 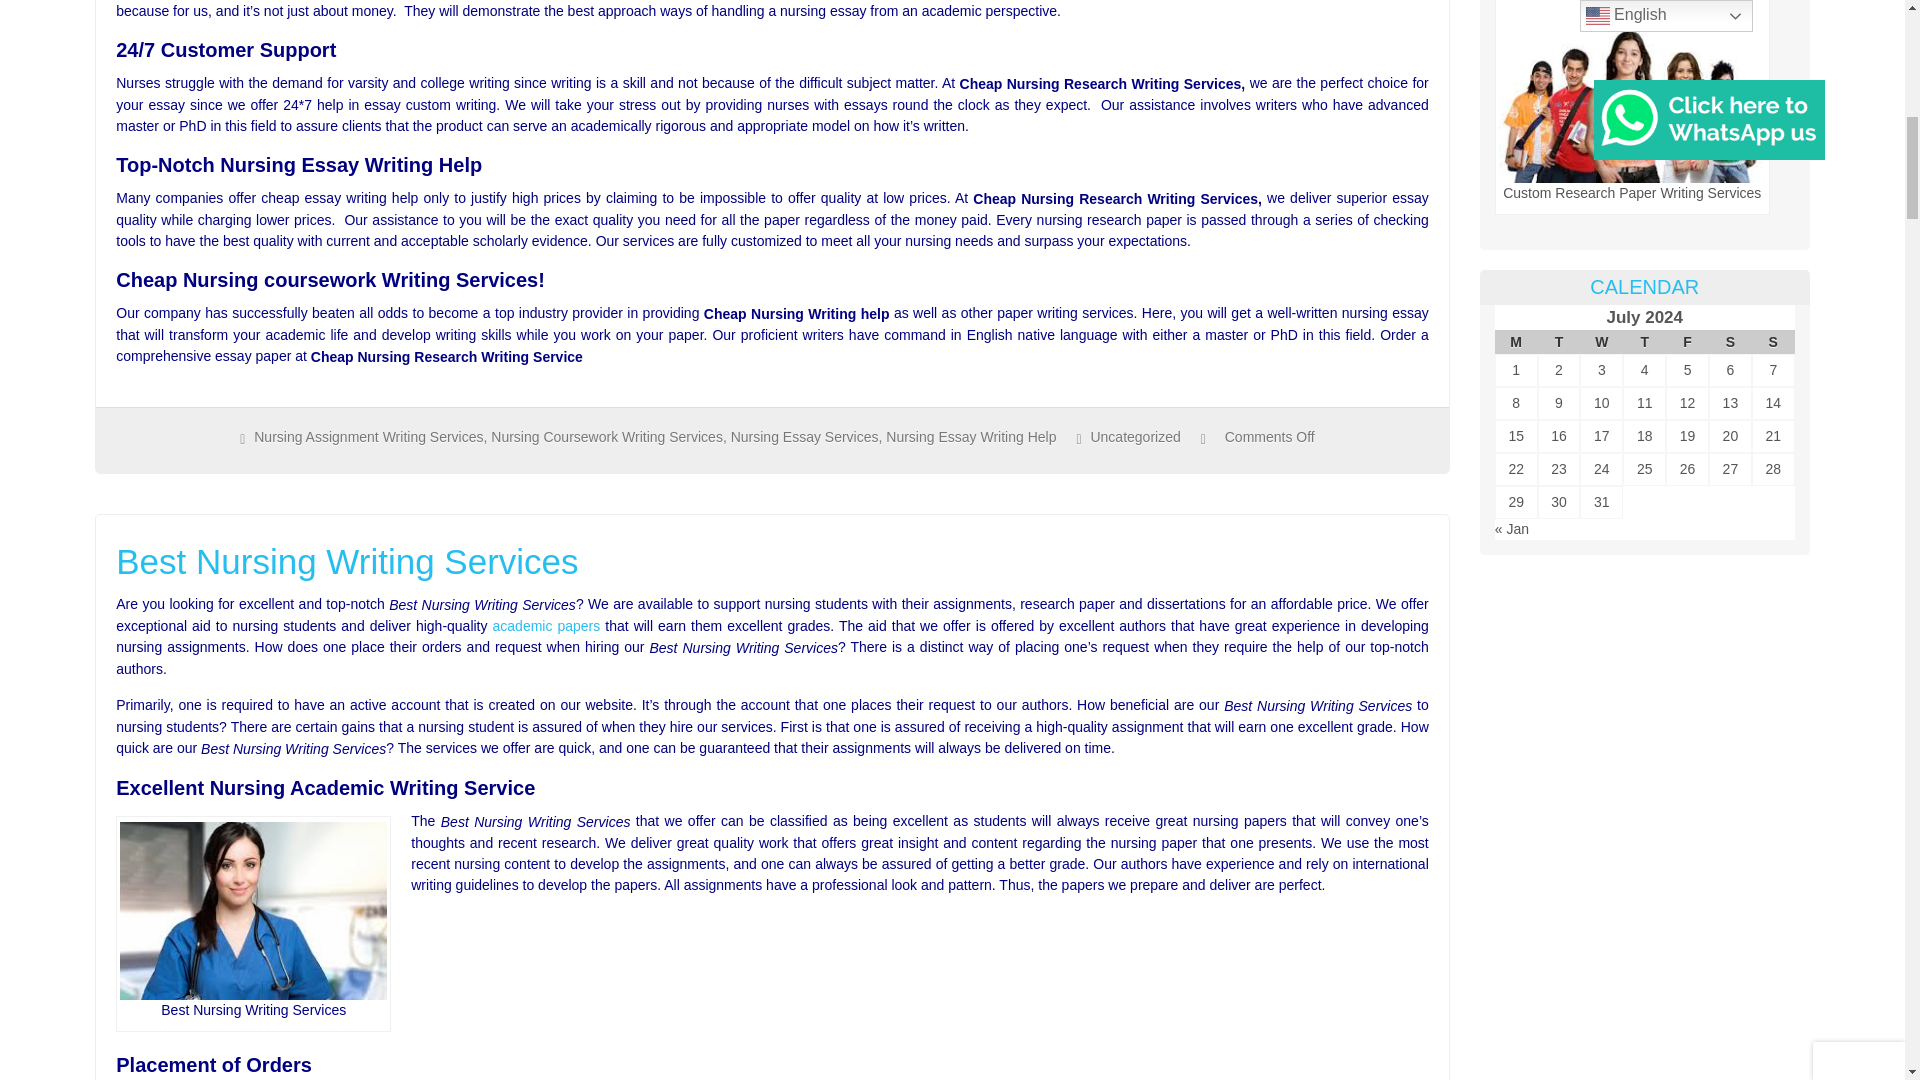 What do you see at coordinates (772, 562) in the screenshot?
I see `Best Nursing Writing Services` at bounding box center [772, 562].